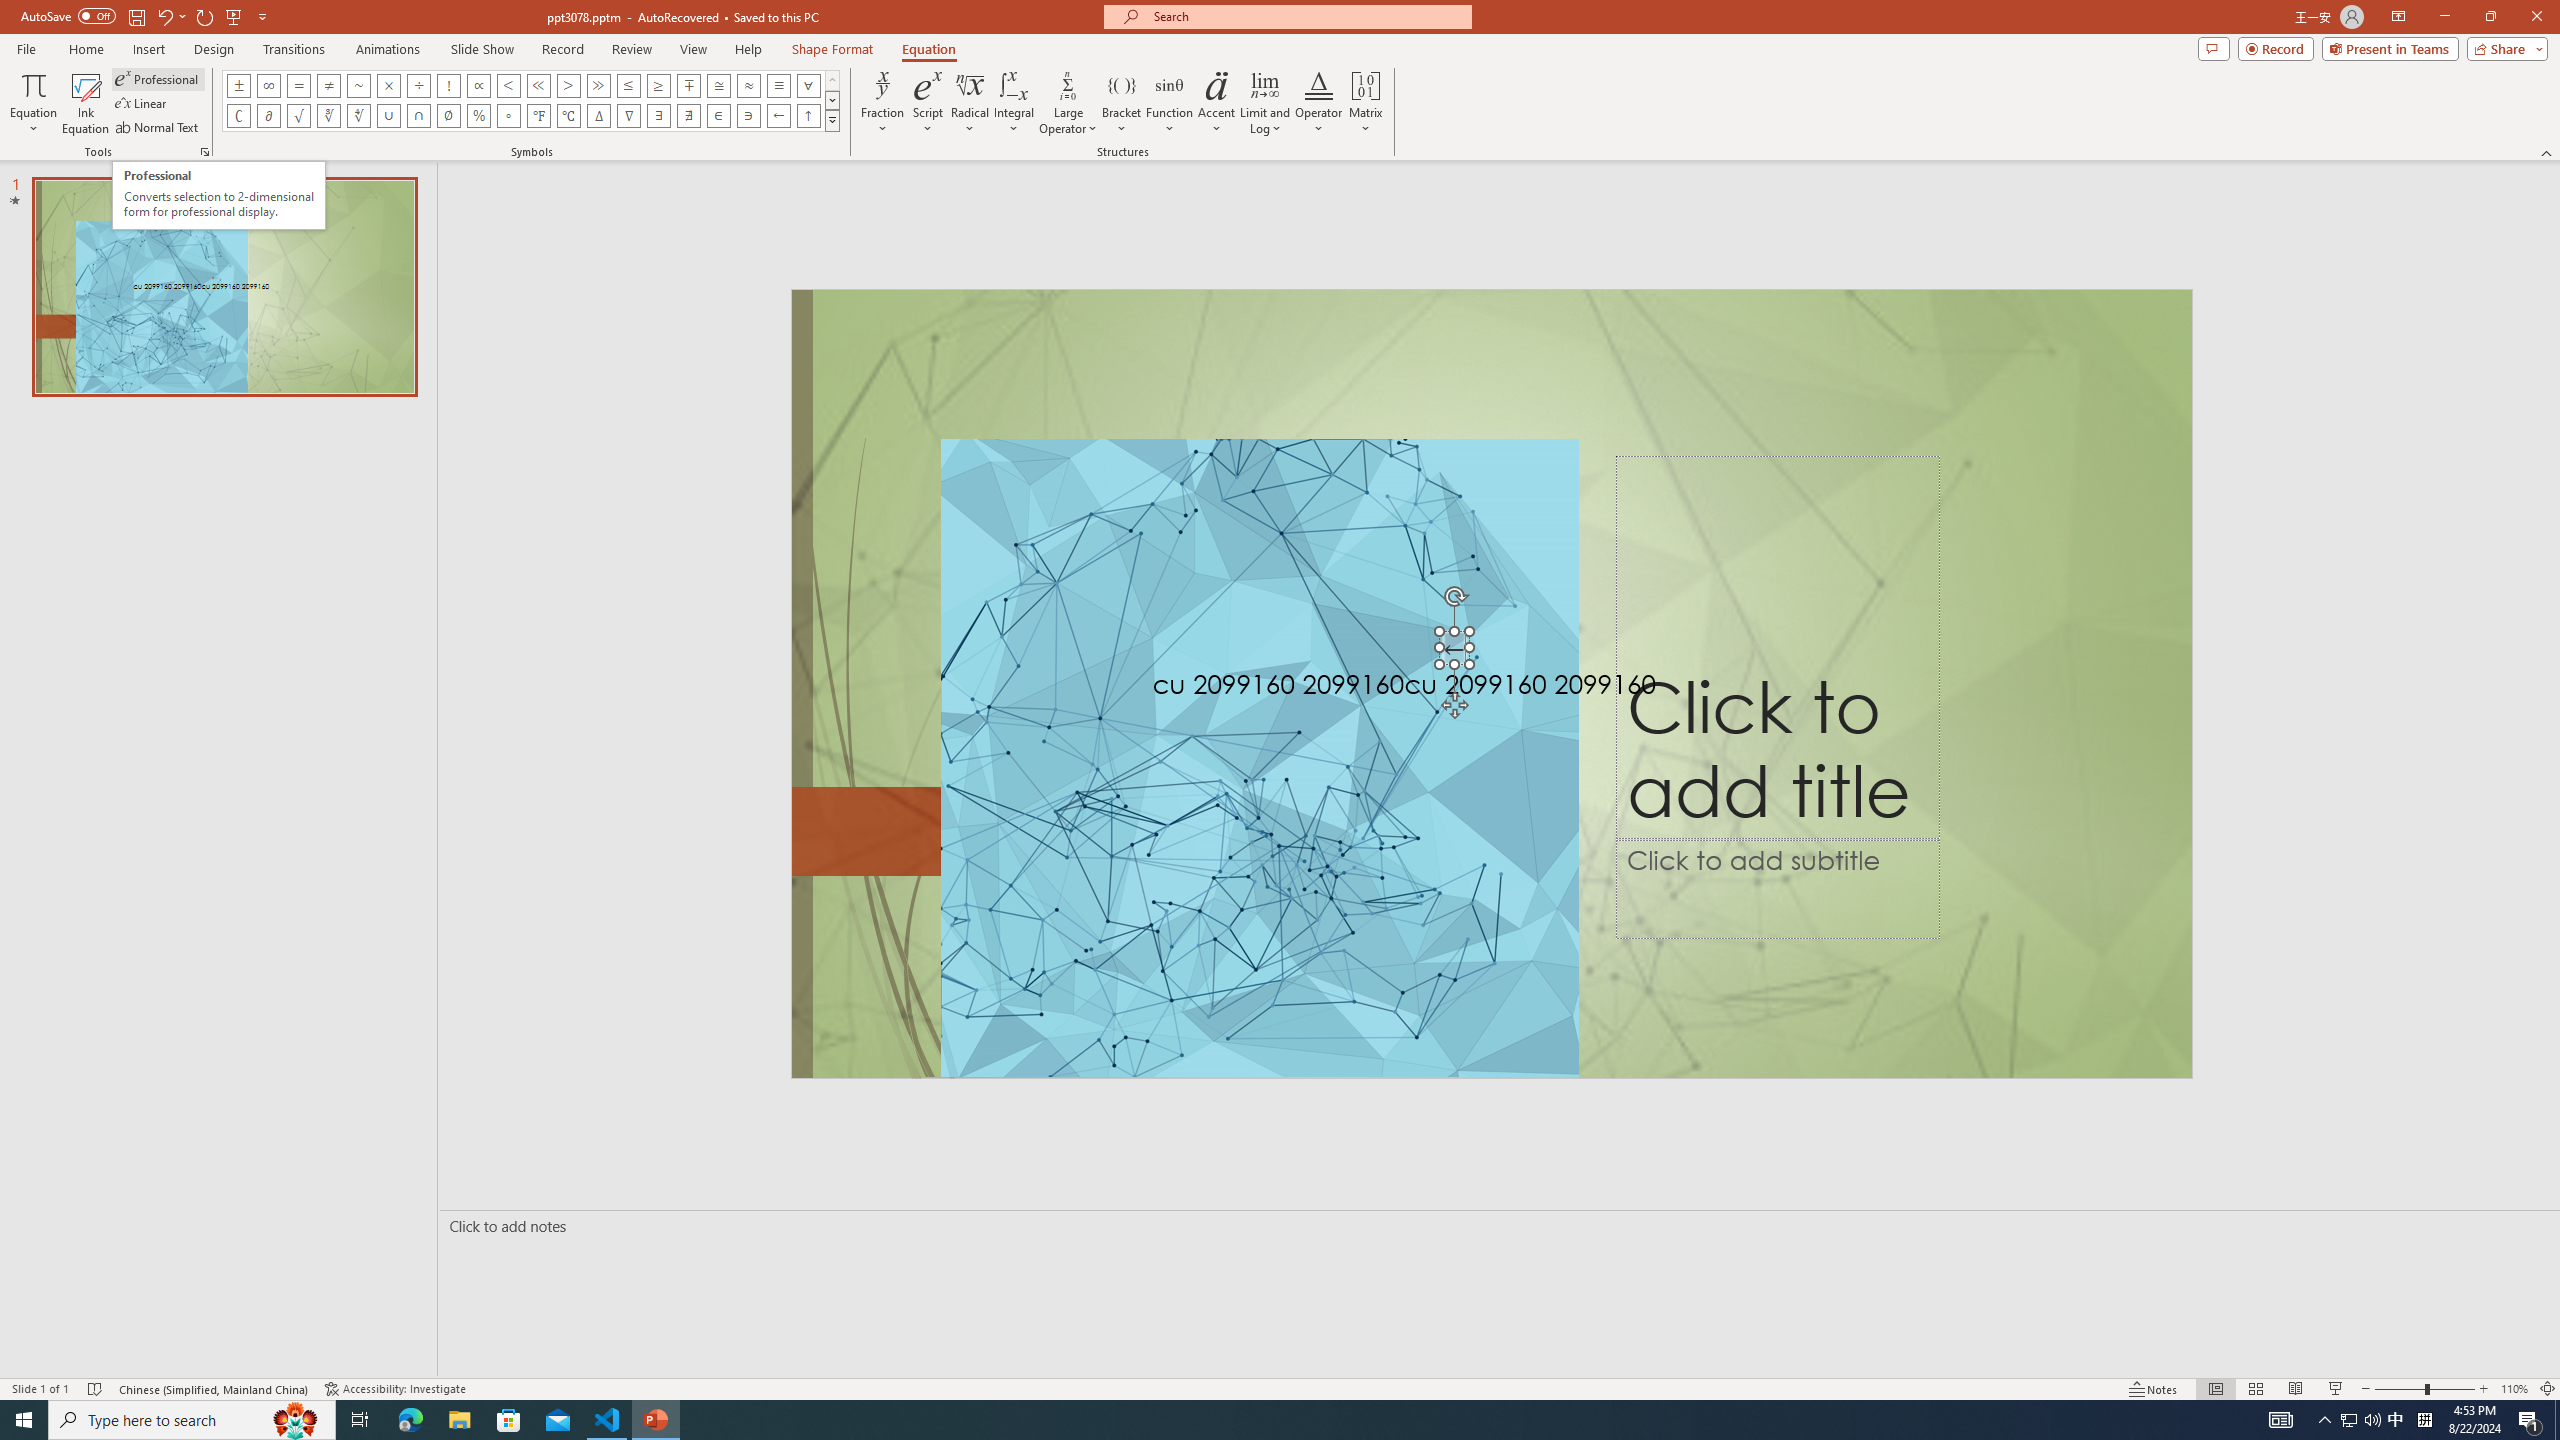  I want to click on Fraction, so click(883, 103).